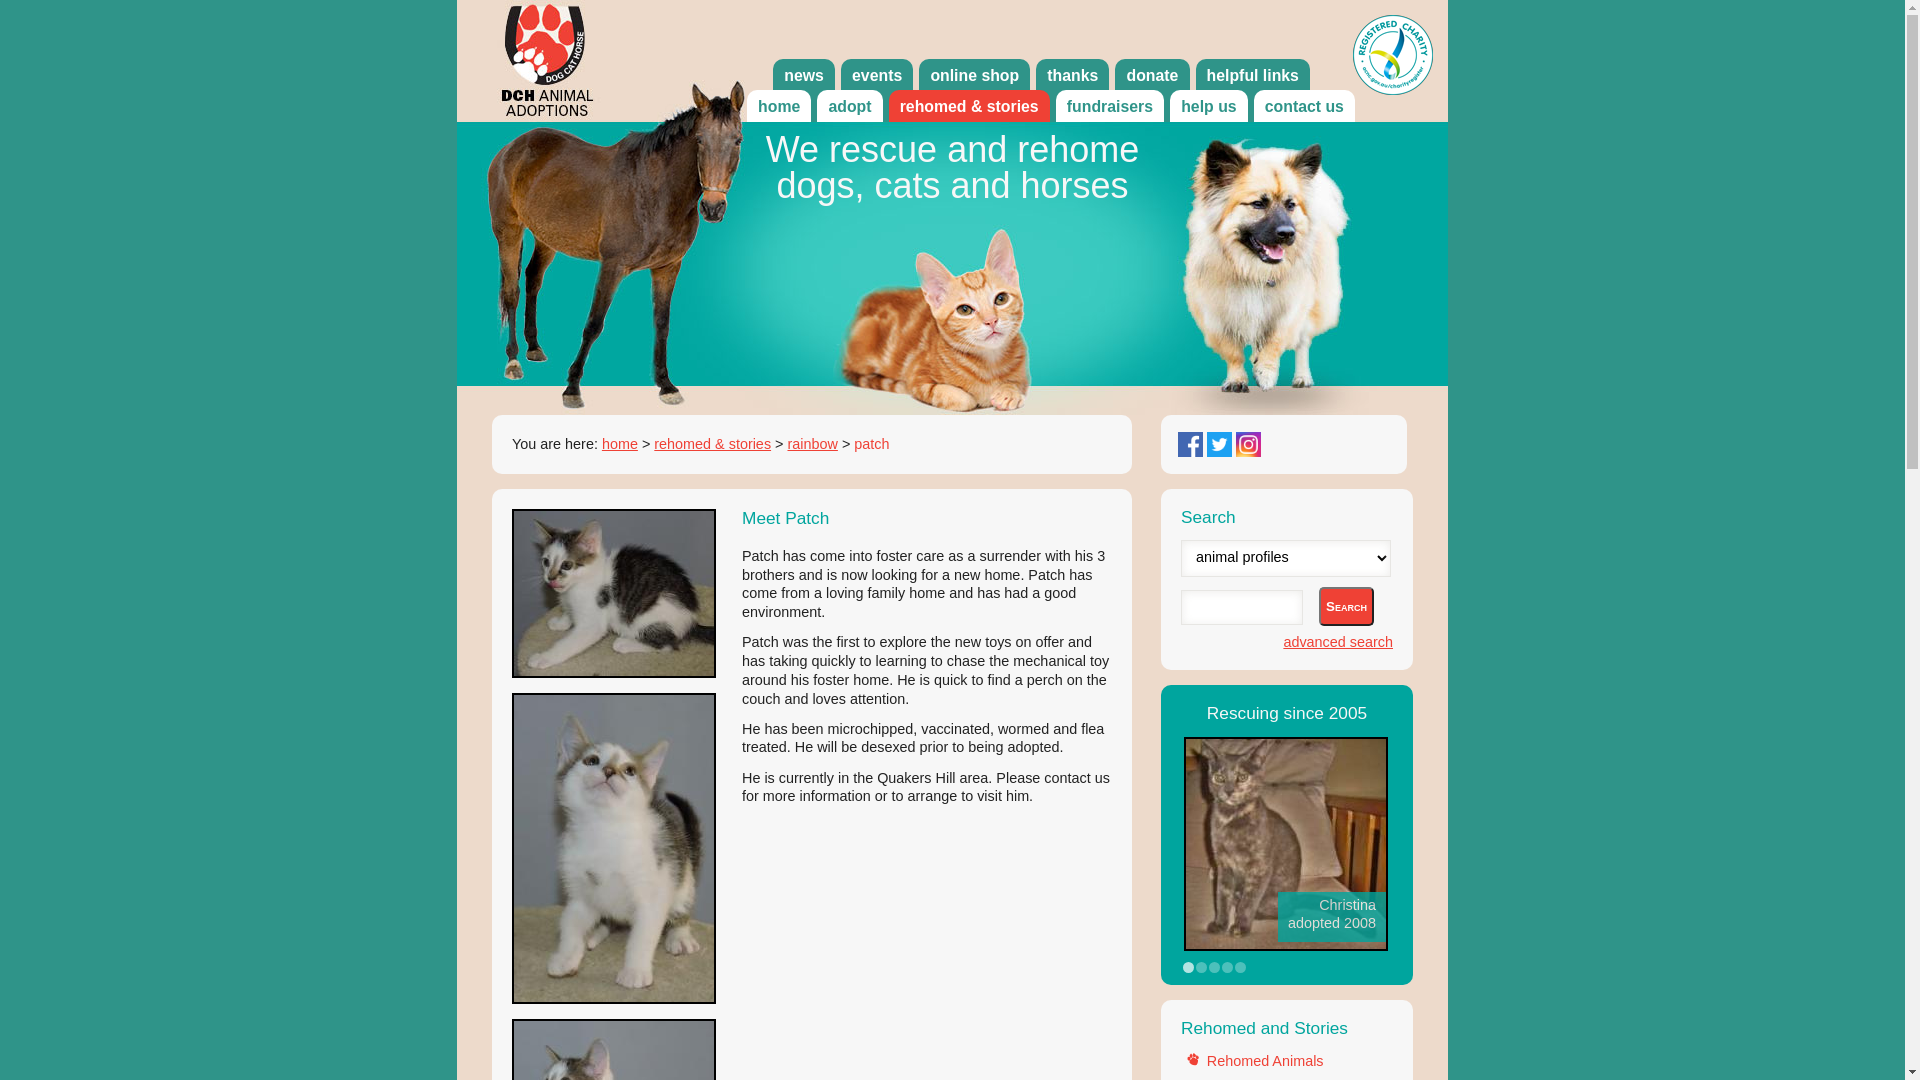 The height and width of the screenshot is (1080, 1920). Describe the element at coordinates (614, 848) in the screenshot. I see `4077-Patch-picture1` at that location.